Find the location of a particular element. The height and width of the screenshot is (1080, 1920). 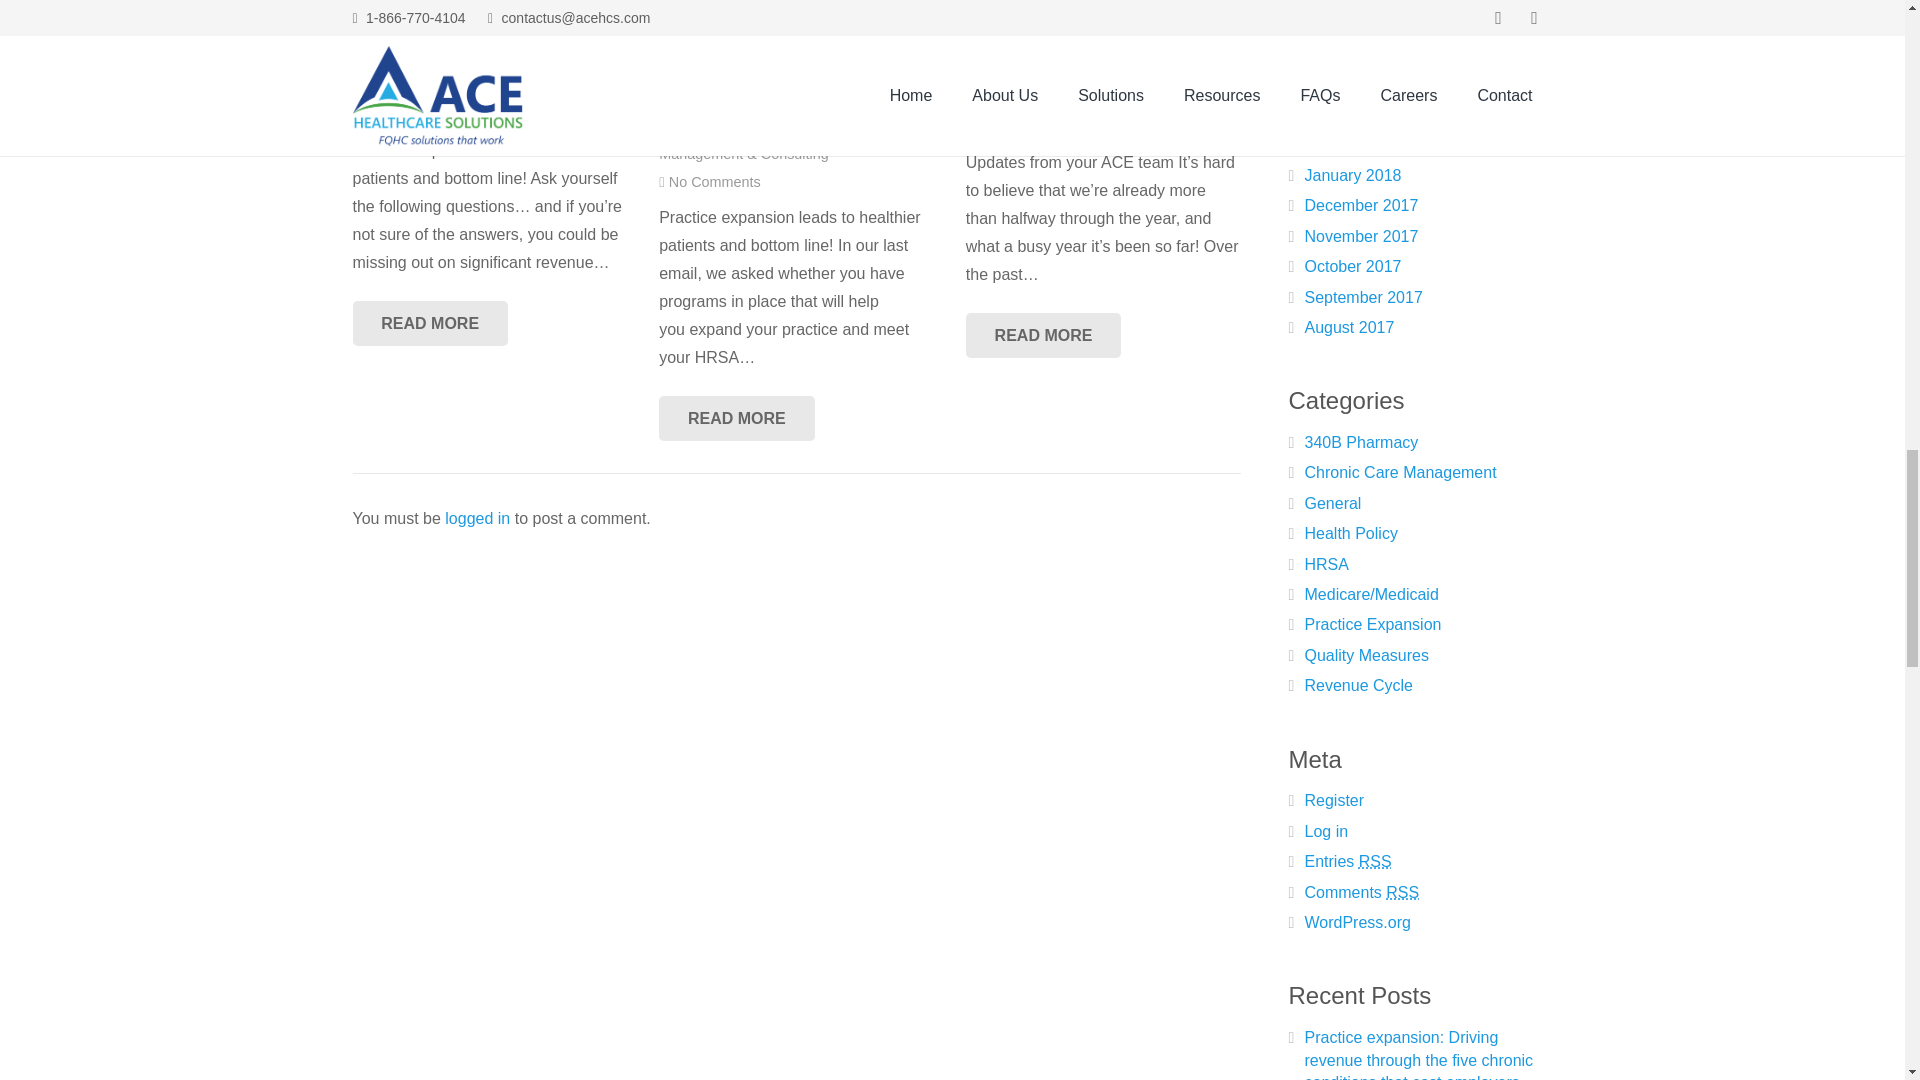

No Comments is located at coordinates (1021, 126).